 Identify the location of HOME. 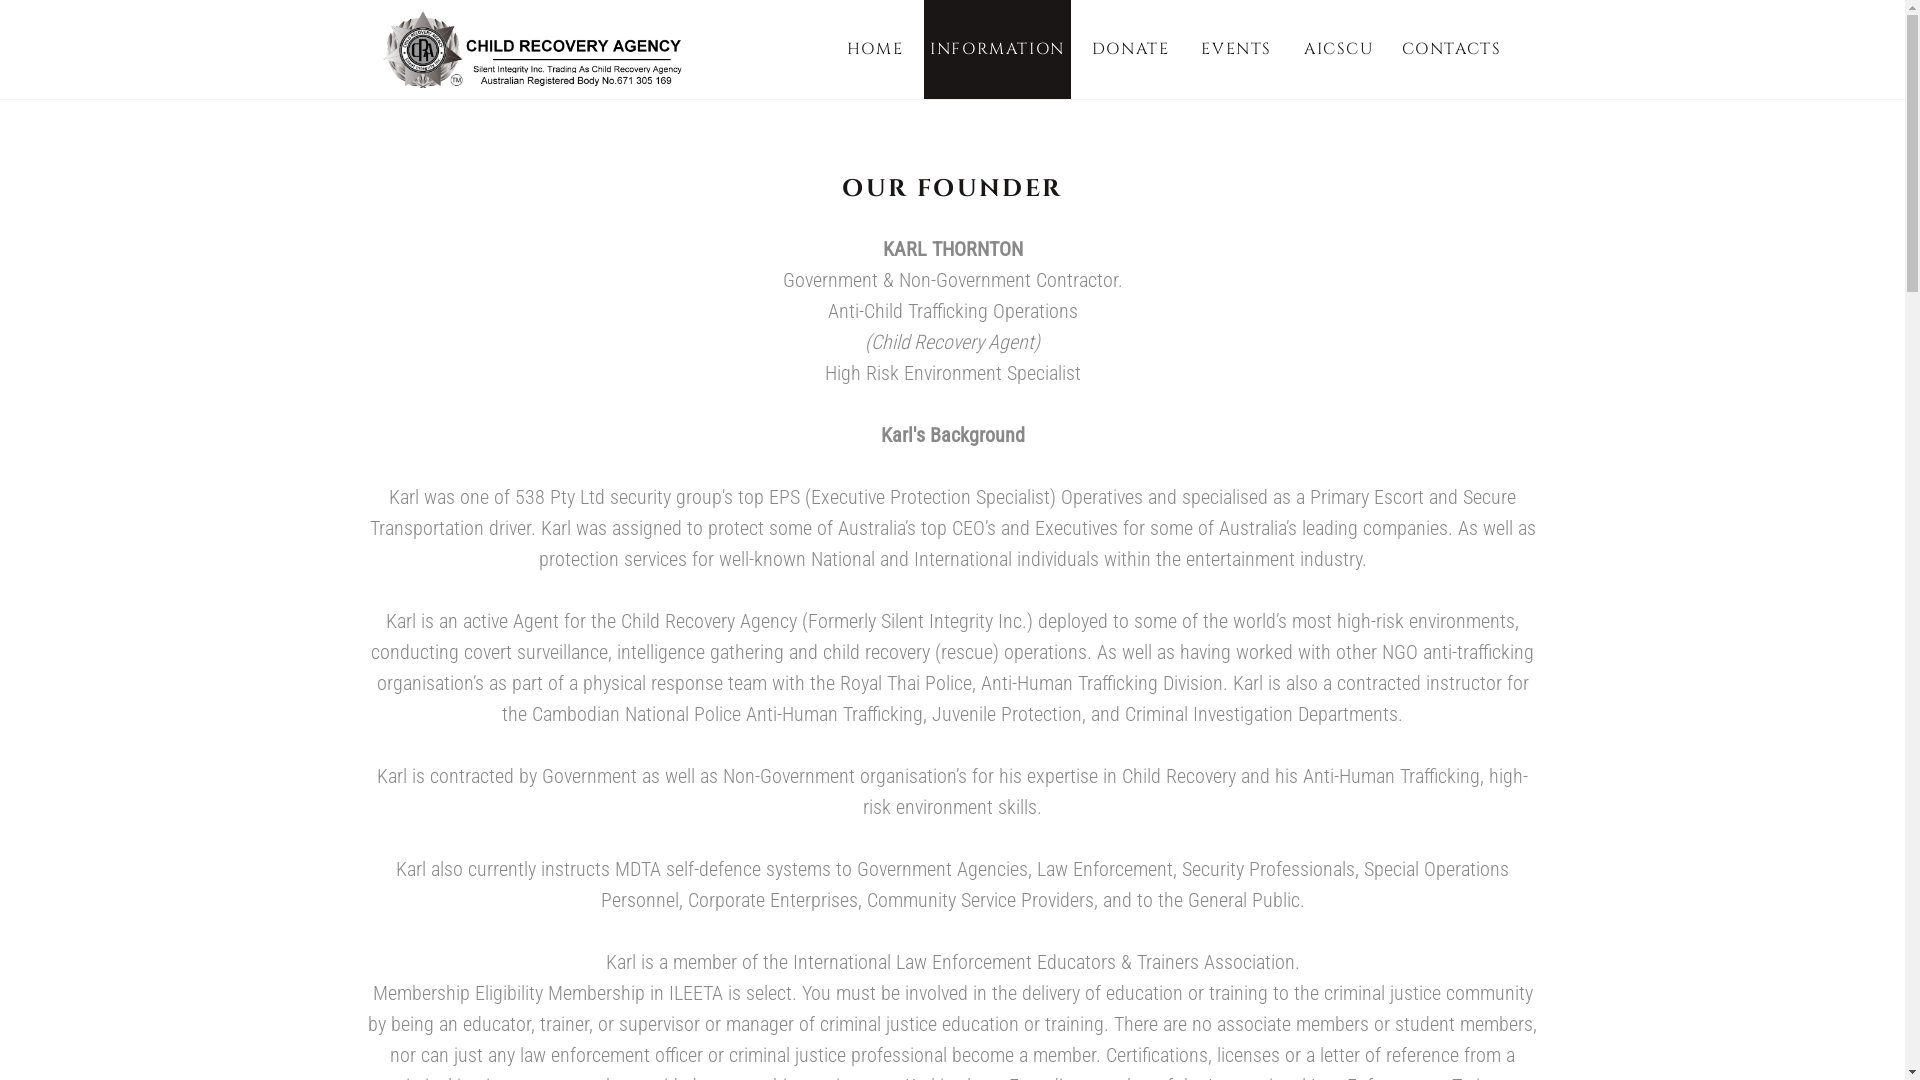
(875, 50).